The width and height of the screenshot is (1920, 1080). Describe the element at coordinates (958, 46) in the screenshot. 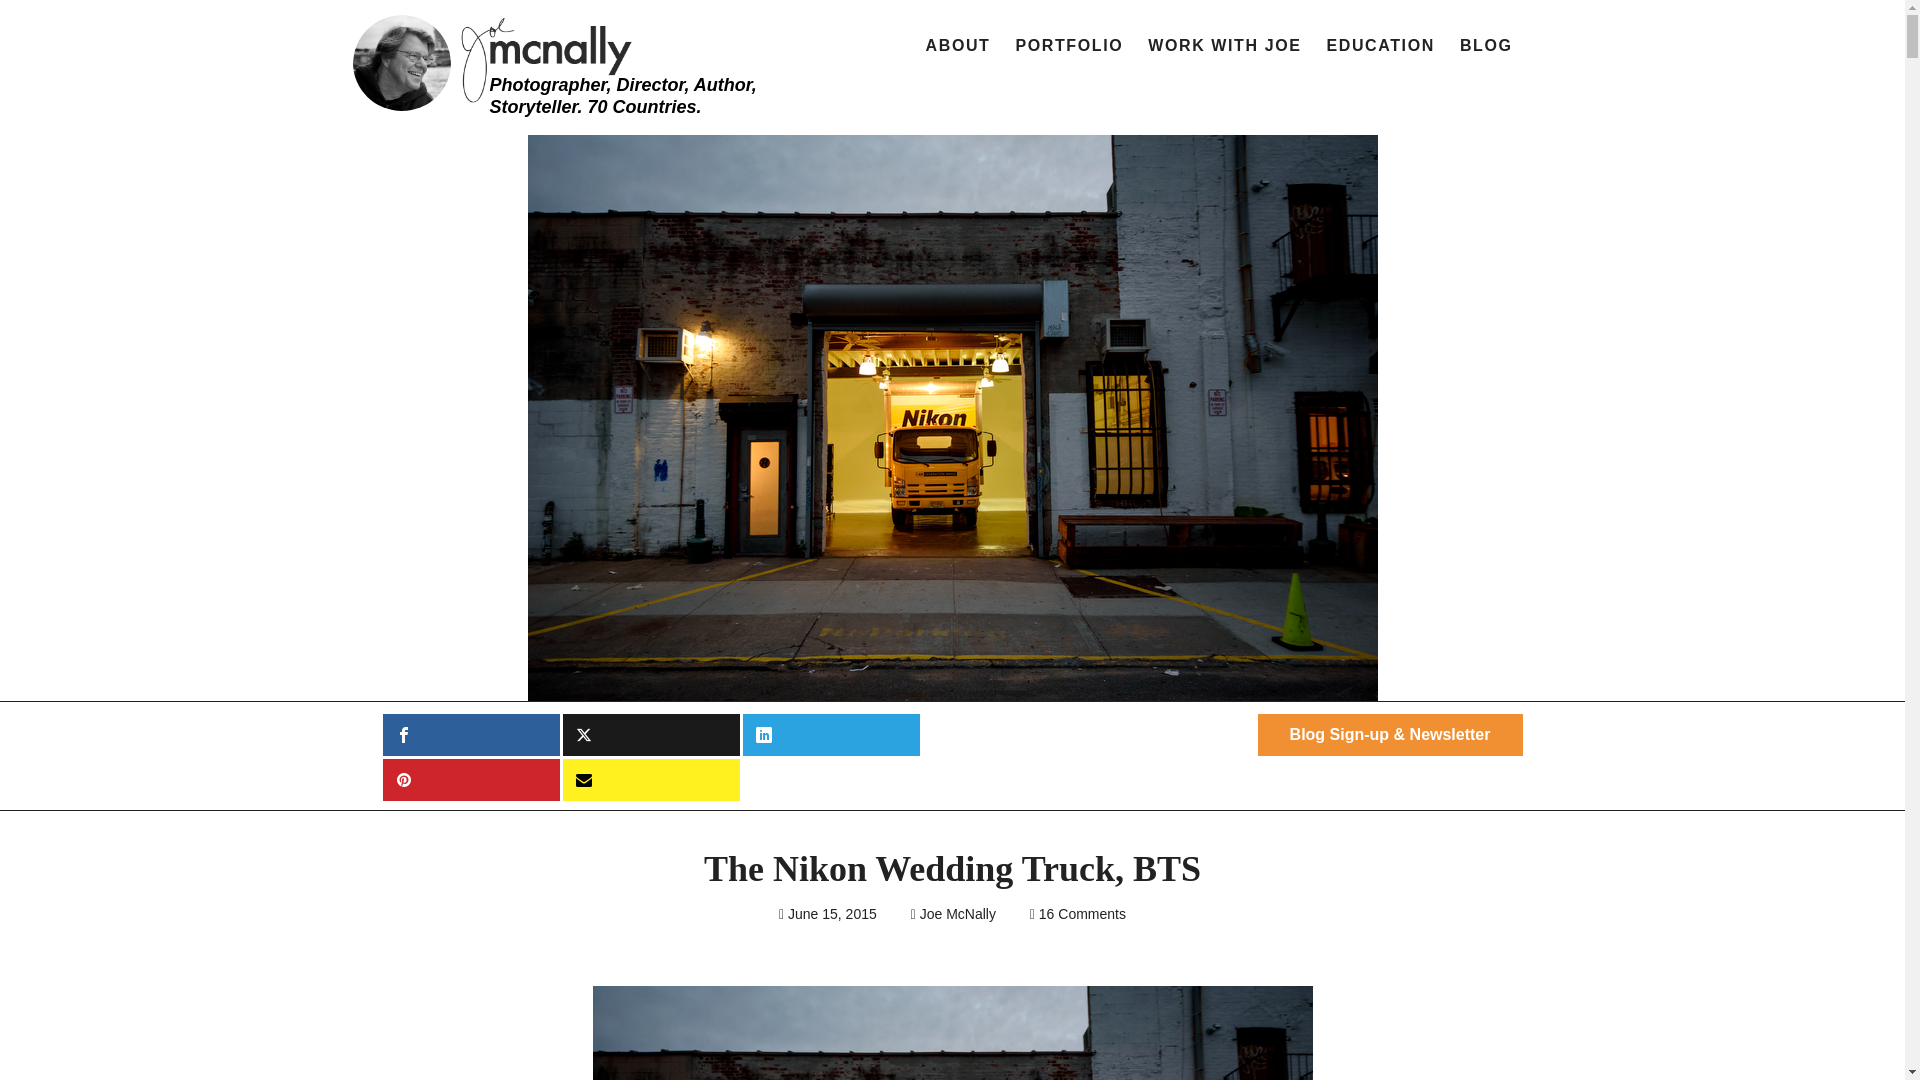

I see `ABOUT` at that location.